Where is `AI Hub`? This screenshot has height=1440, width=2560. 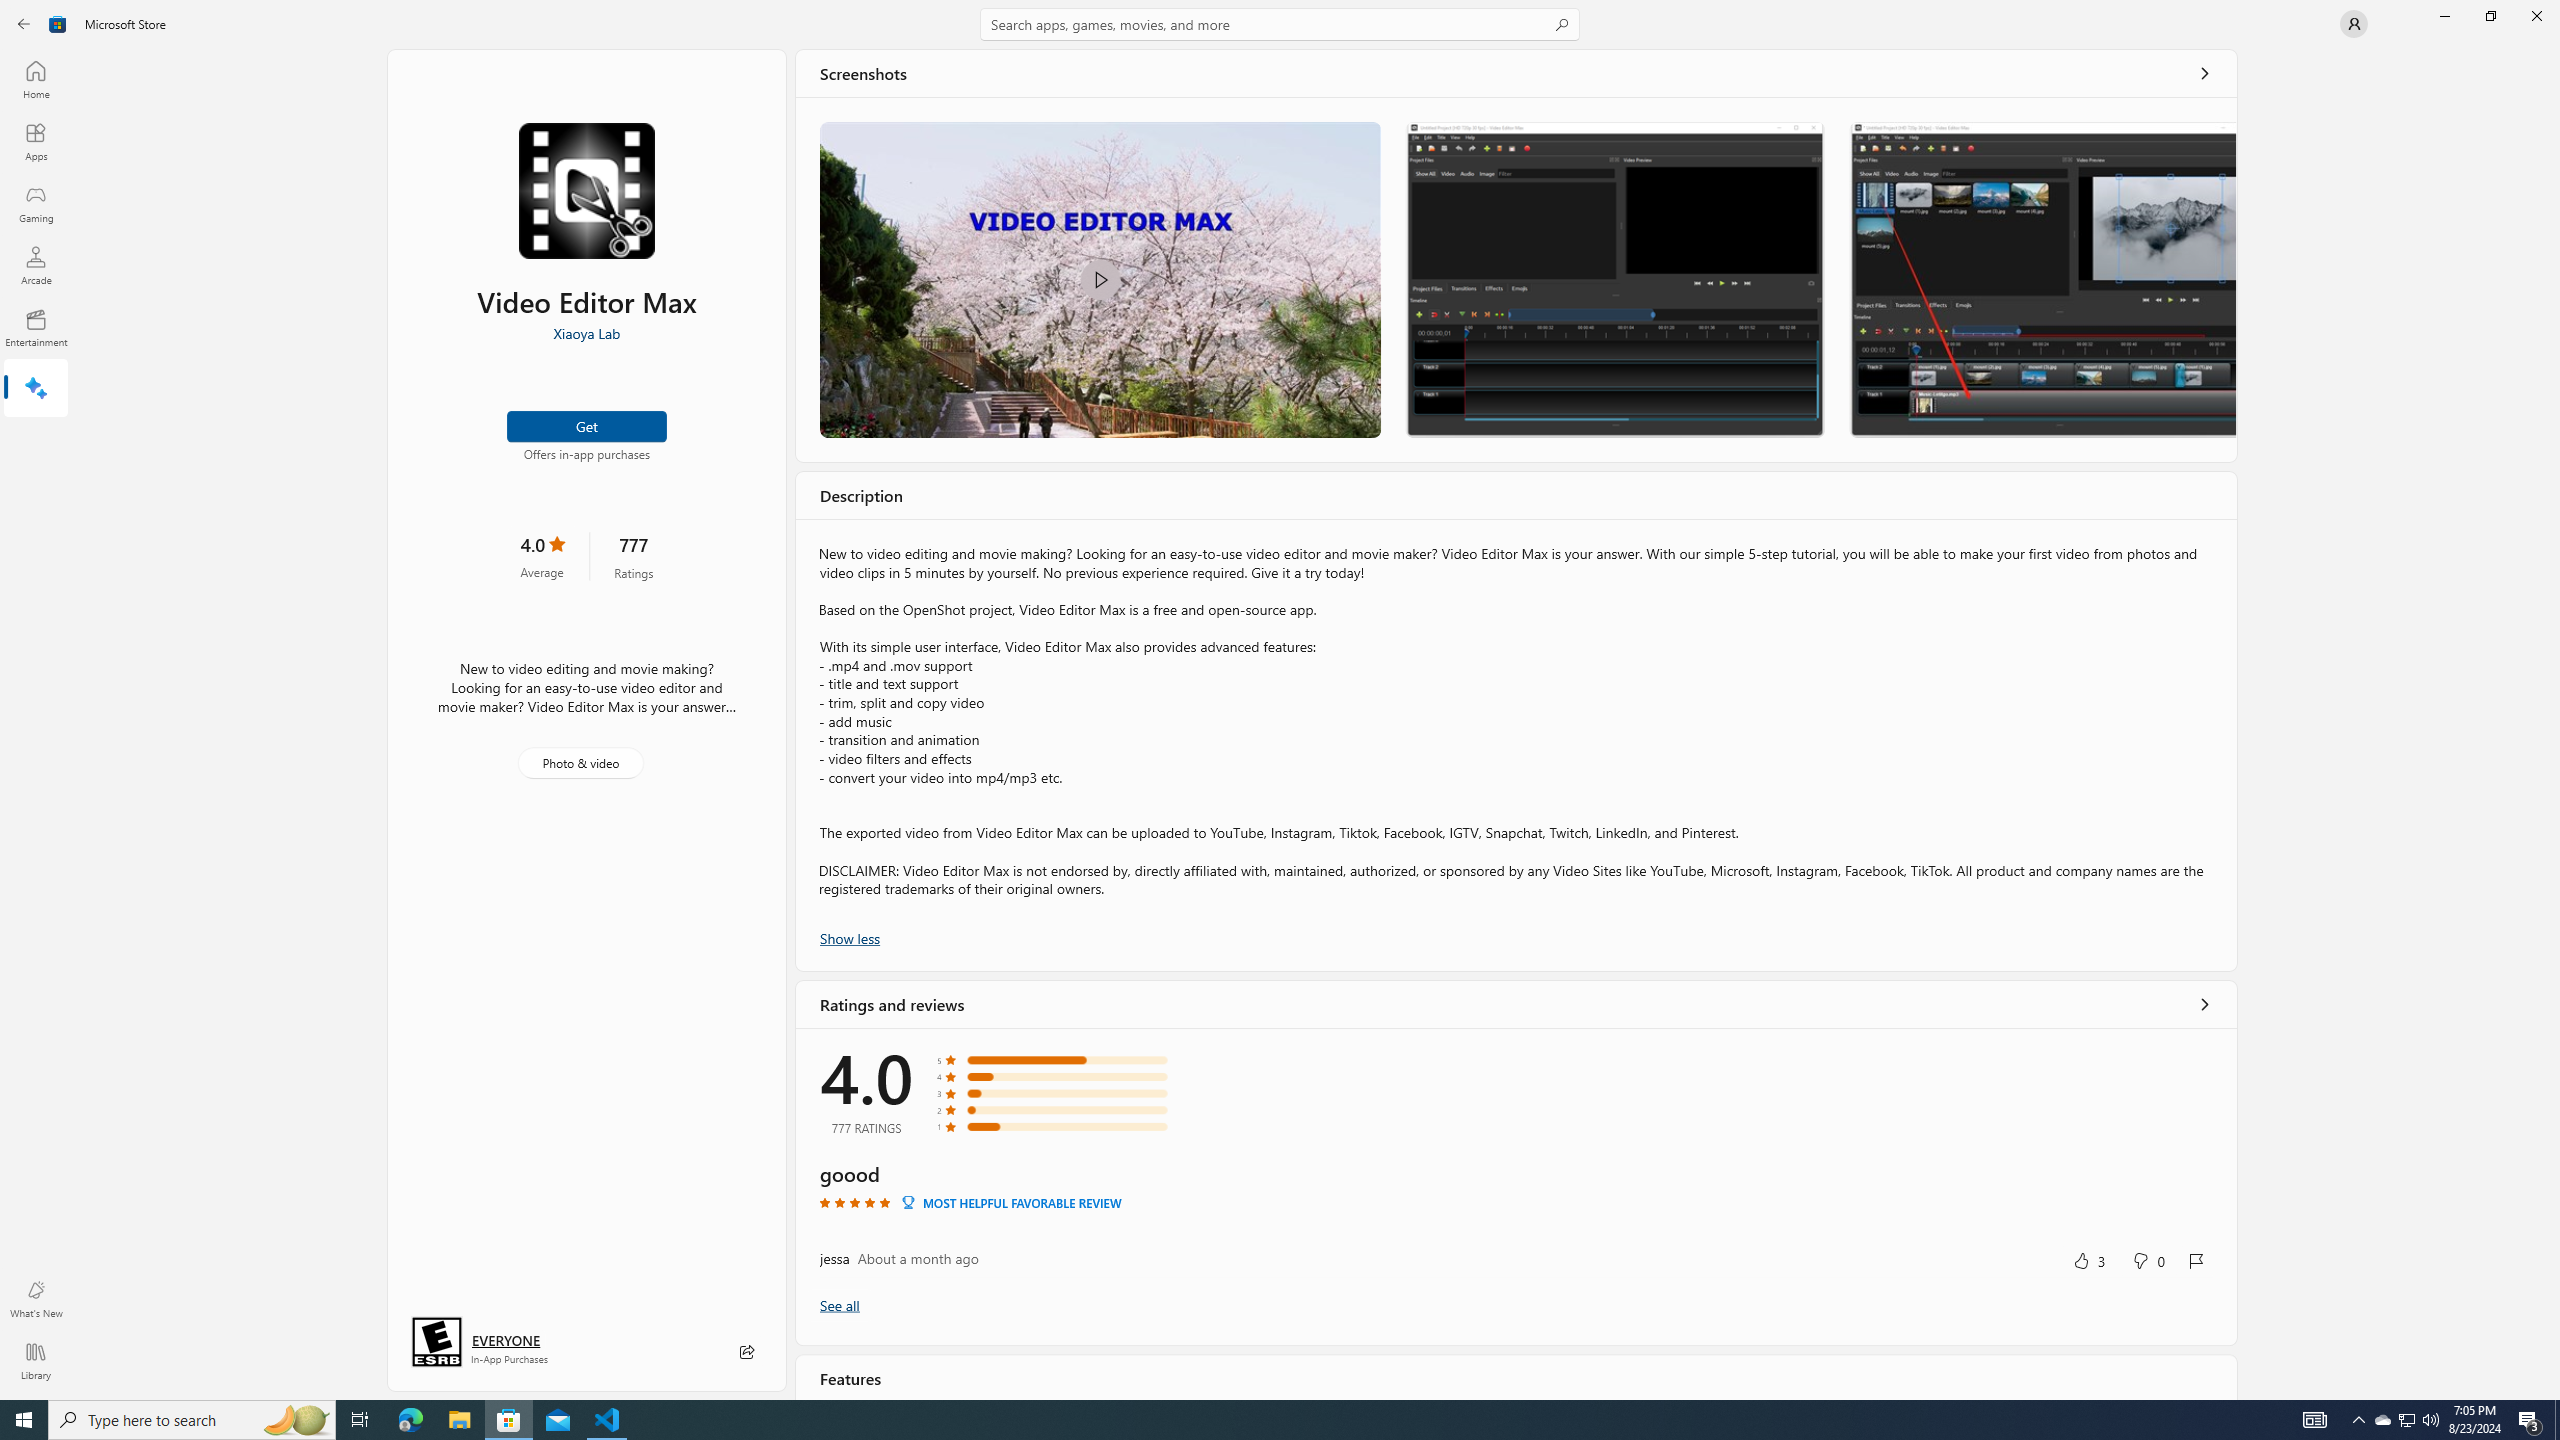 AI Hub is located at coordinates (36, 389).